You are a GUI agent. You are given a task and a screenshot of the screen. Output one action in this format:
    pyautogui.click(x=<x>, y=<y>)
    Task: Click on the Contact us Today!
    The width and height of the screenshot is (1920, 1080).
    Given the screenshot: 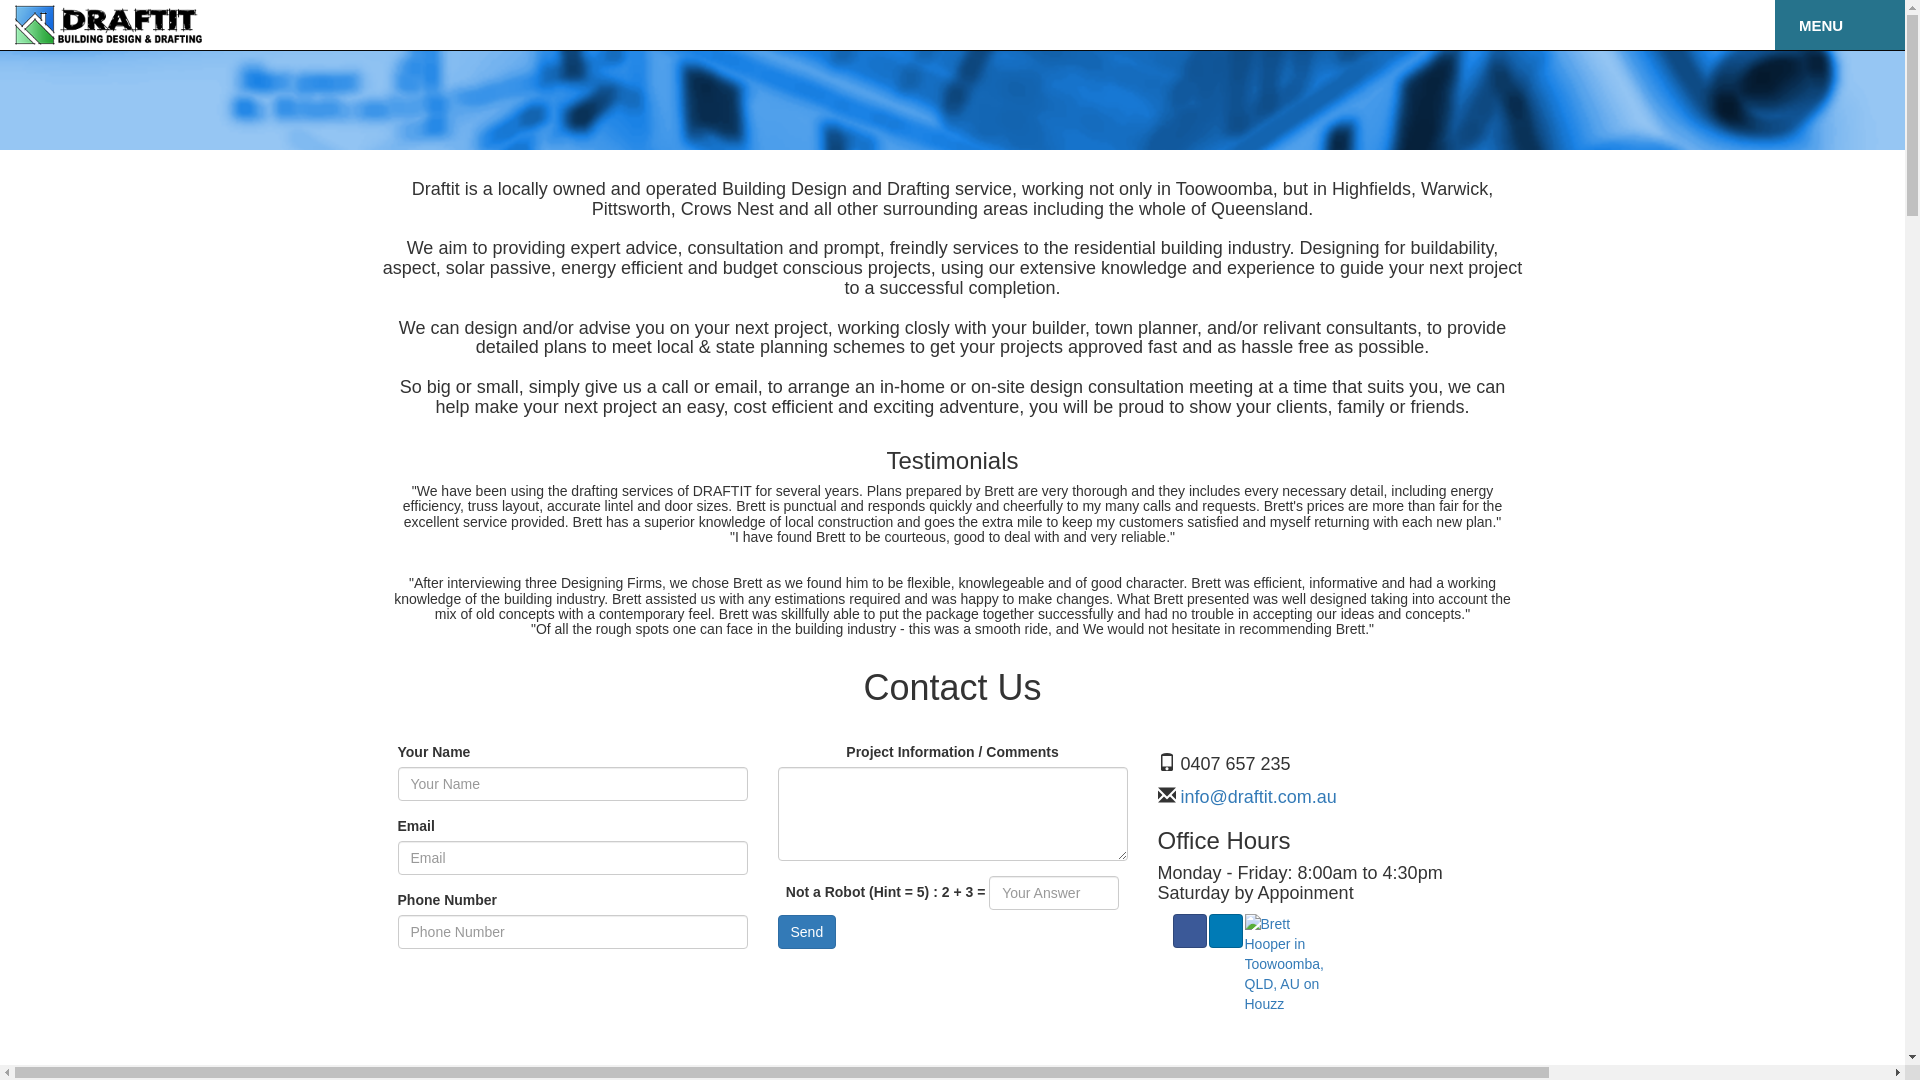 What is the action you would take?
    pyautogui.click(x=953, y=23)
    